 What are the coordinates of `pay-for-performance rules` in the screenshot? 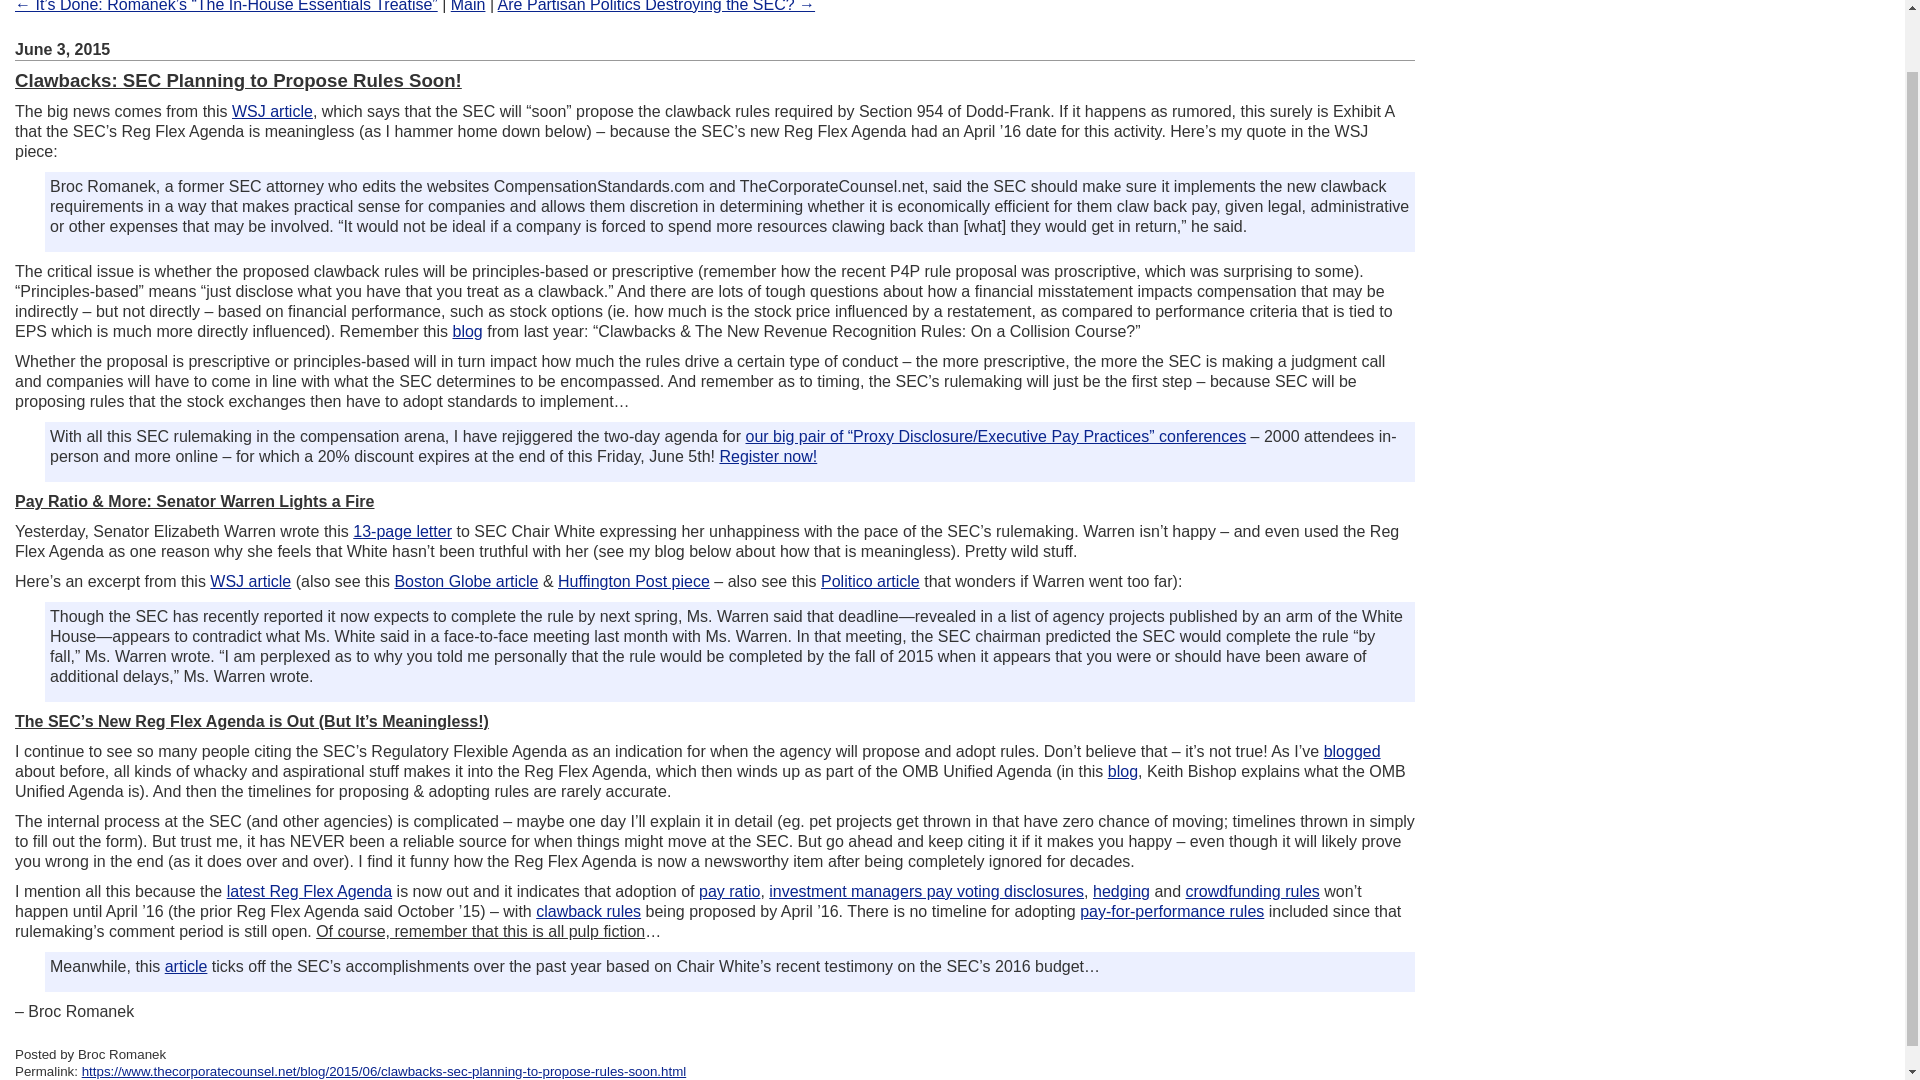 It's located at (1171, 911).